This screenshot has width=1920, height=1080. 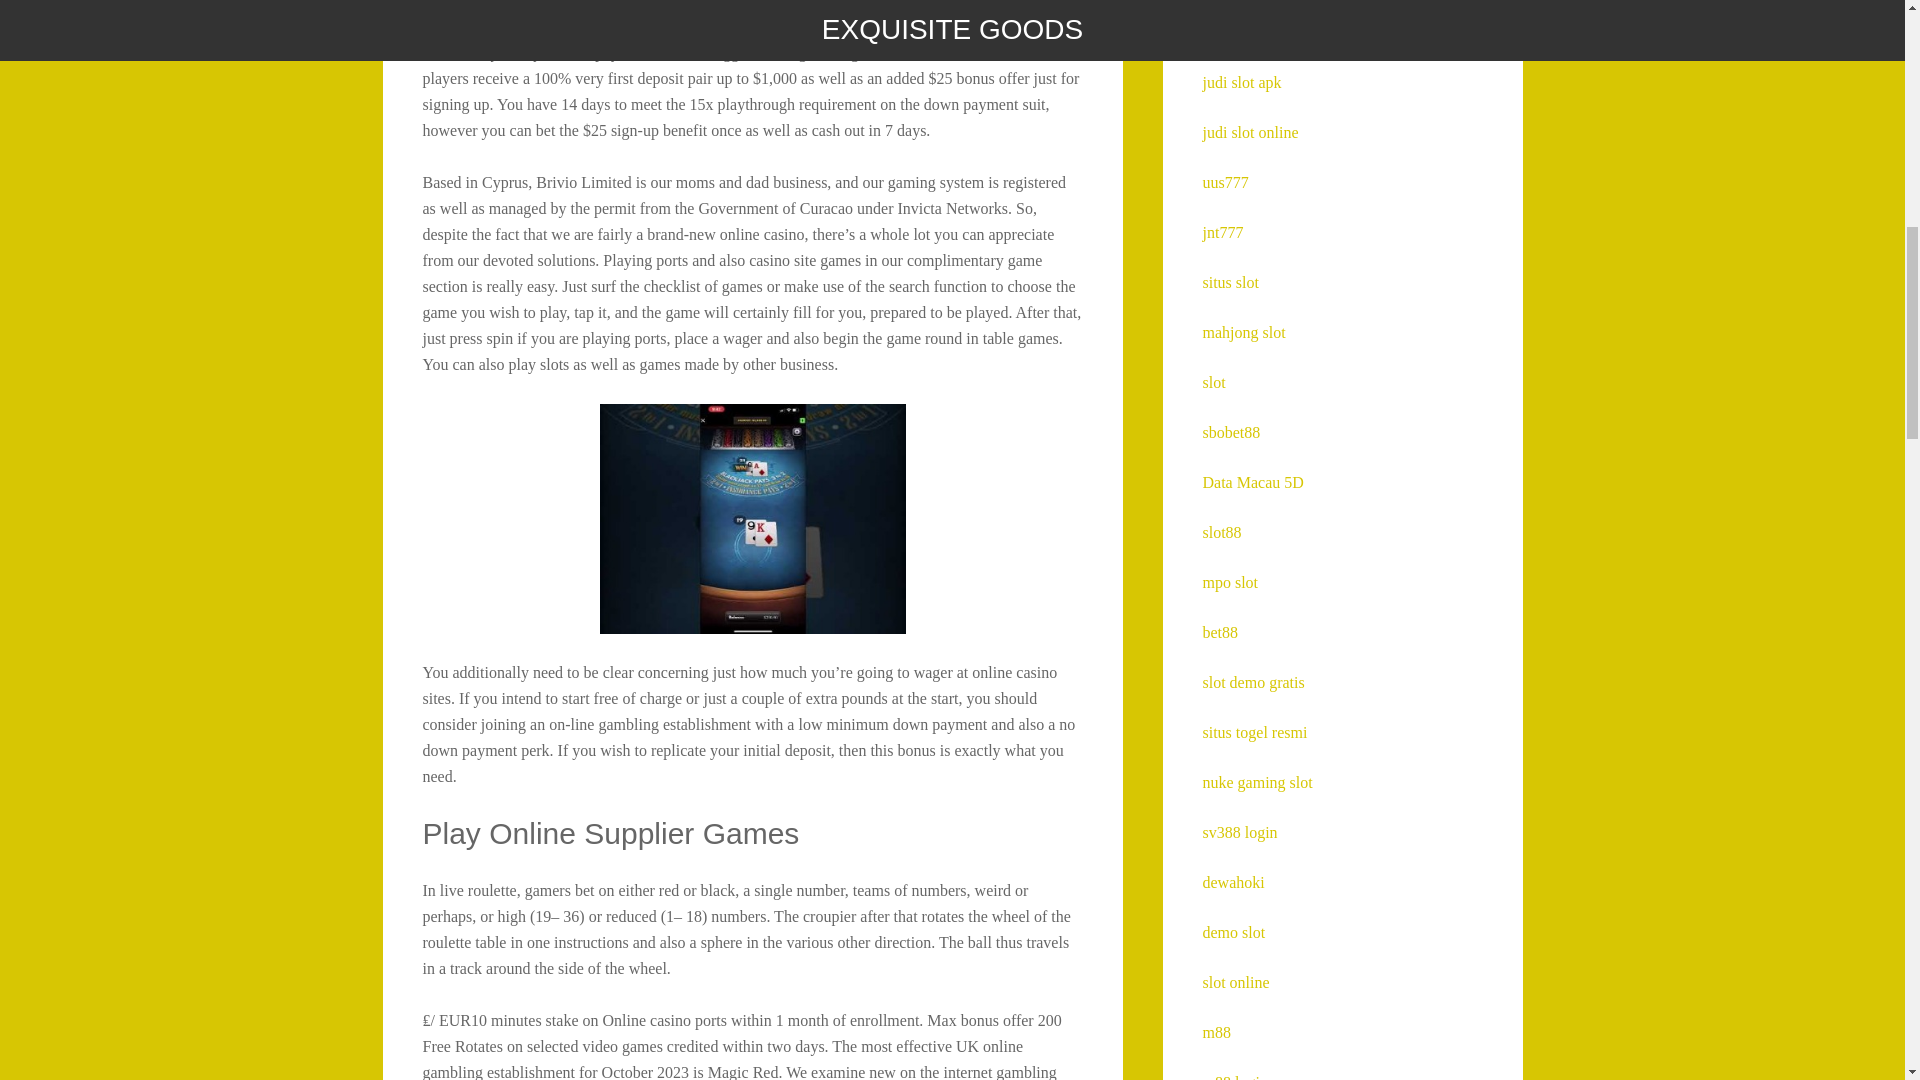 What do you see at coordinates (1234, 32) in the screenshot?
I see `situs togel` at bounding box center [1234, 32].